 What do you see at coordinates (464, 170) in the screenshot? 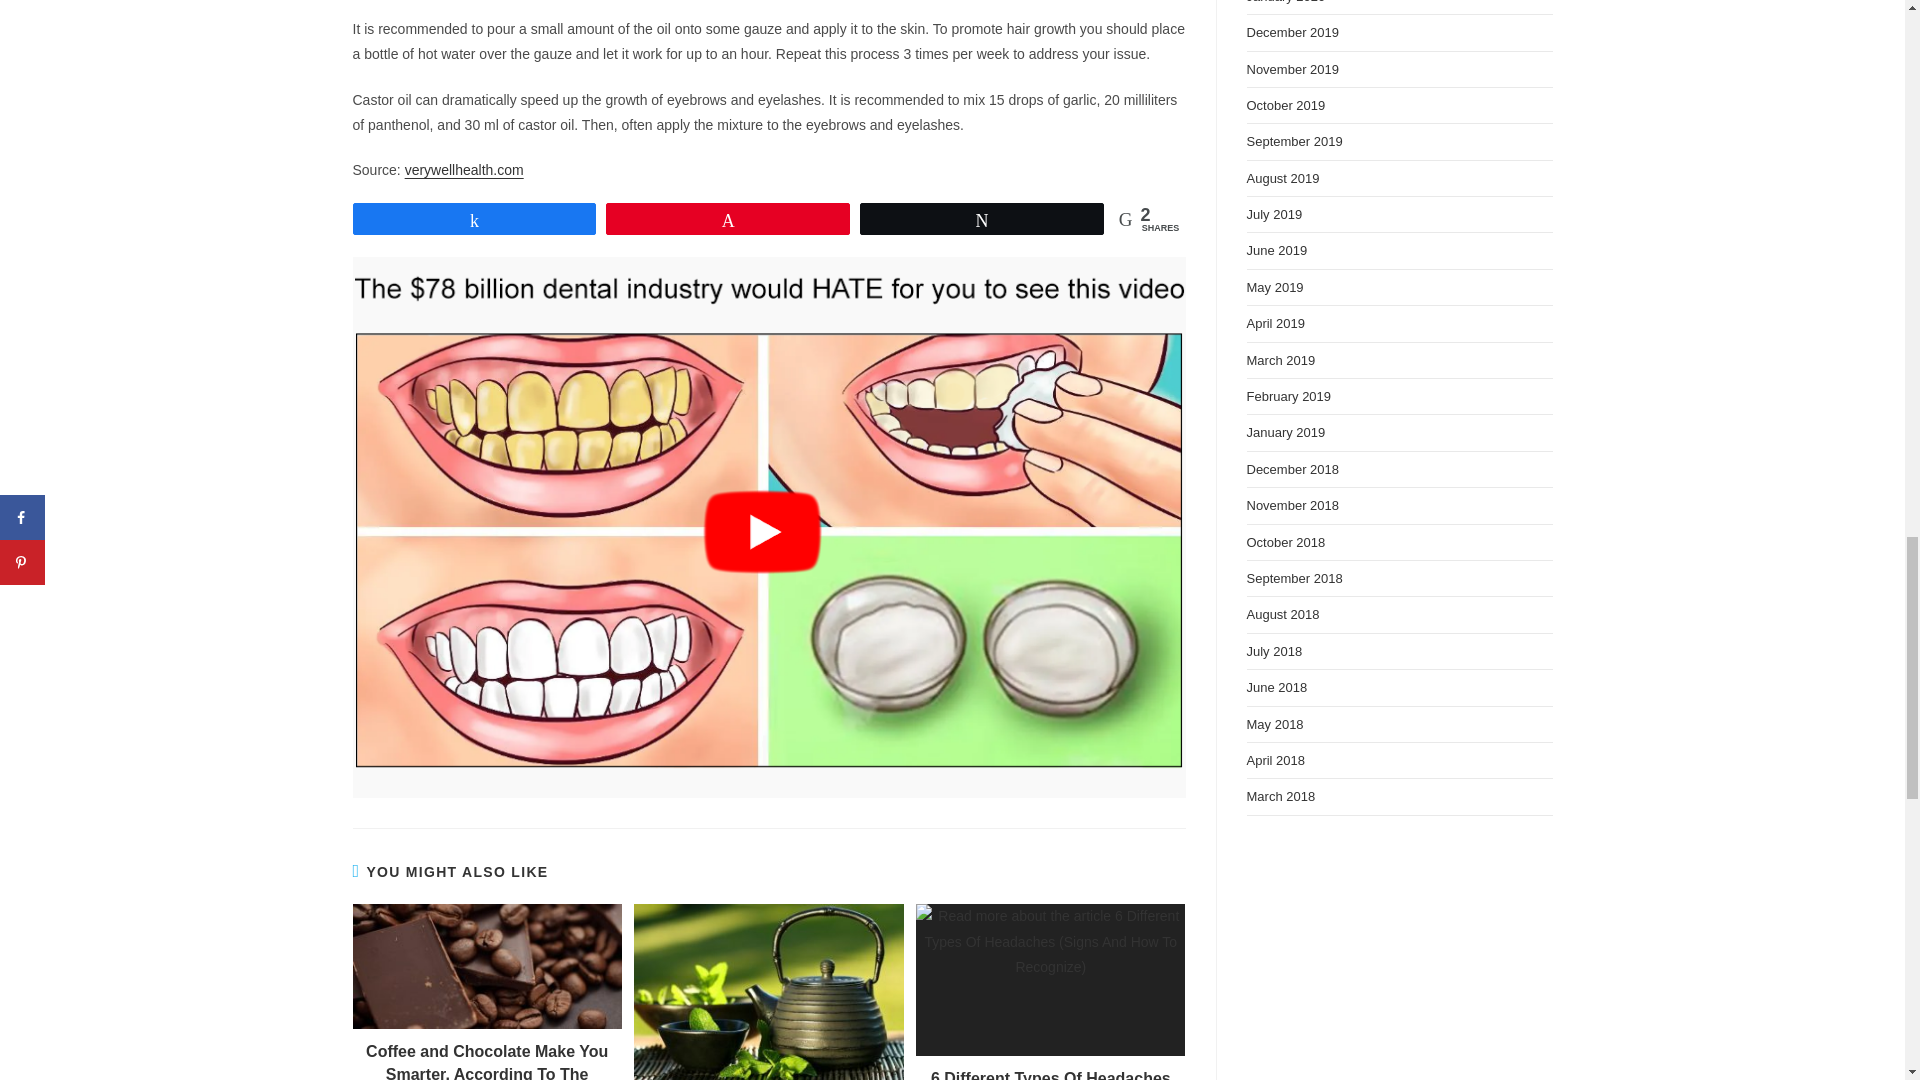
I see `verywellhealth.com` at bounding box center [464, 170].